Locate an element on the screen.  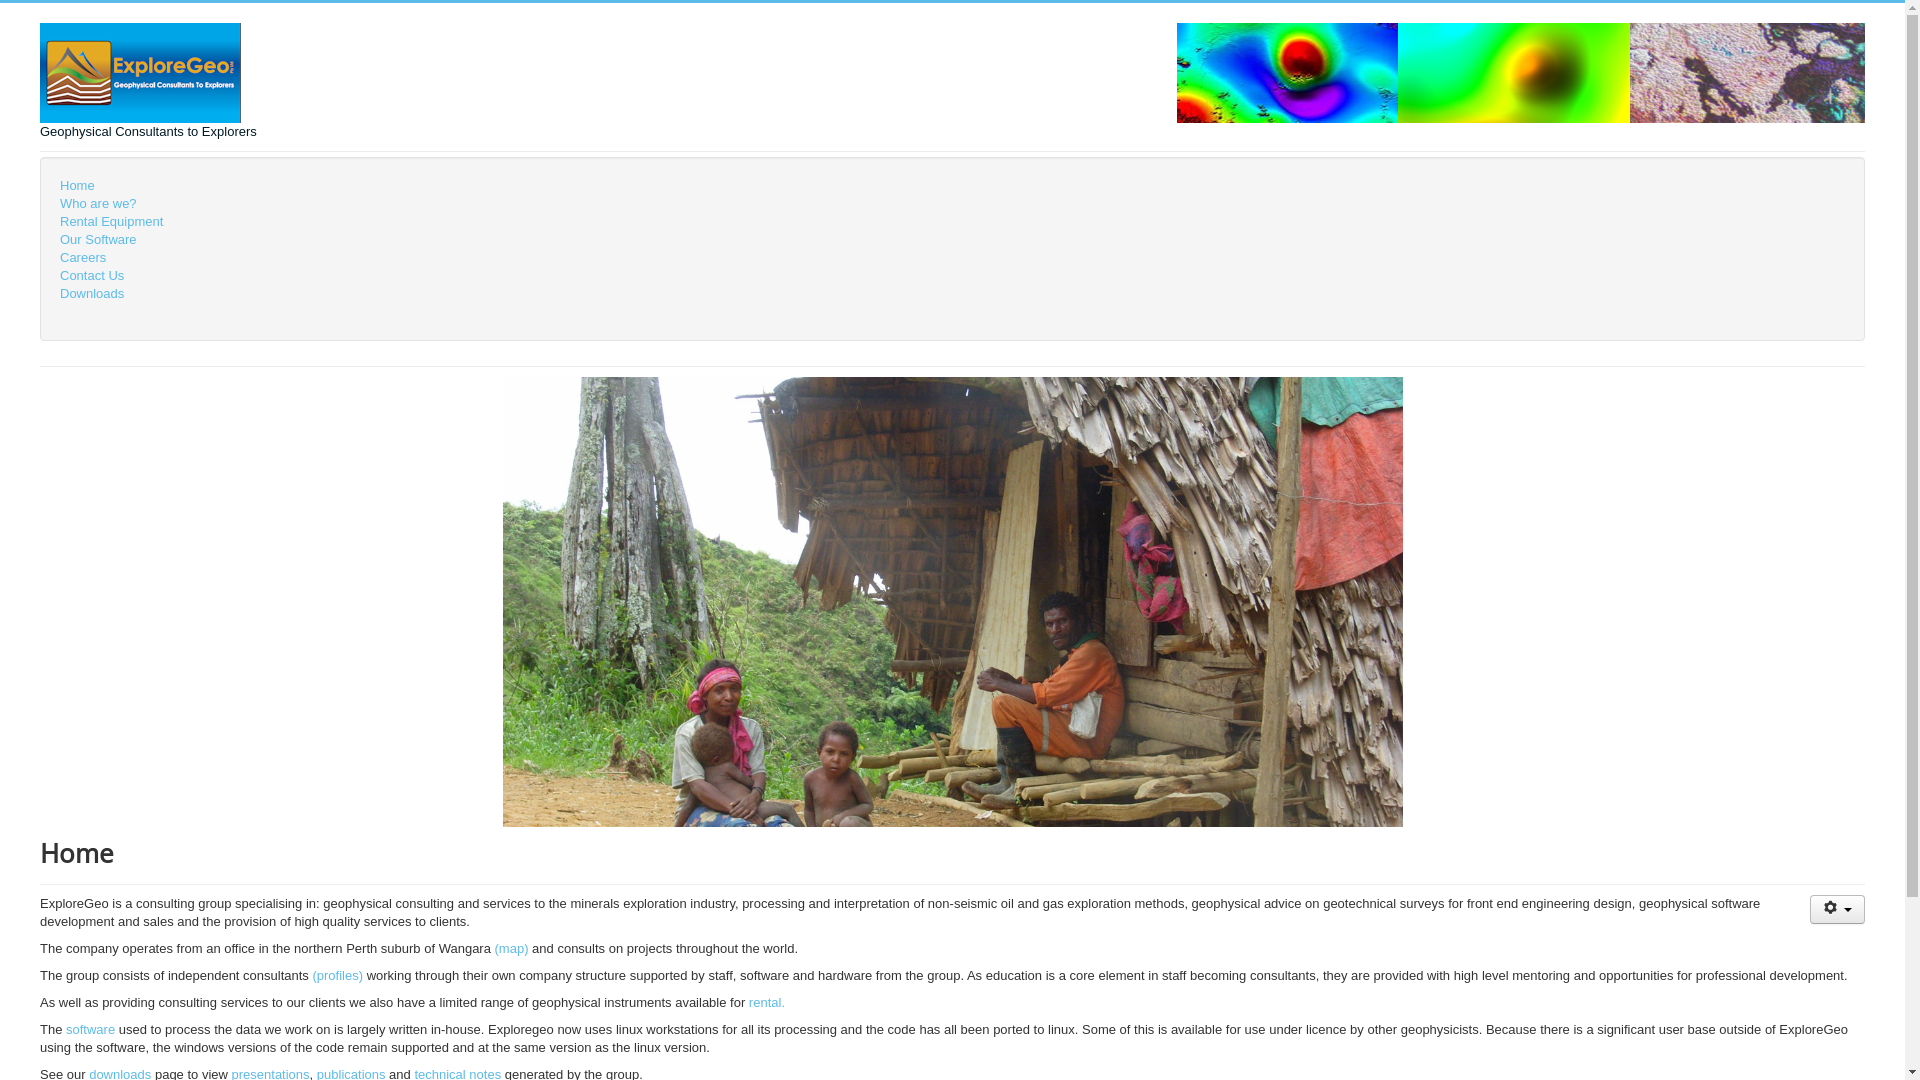
(map) is located at coordinates (512, 948).